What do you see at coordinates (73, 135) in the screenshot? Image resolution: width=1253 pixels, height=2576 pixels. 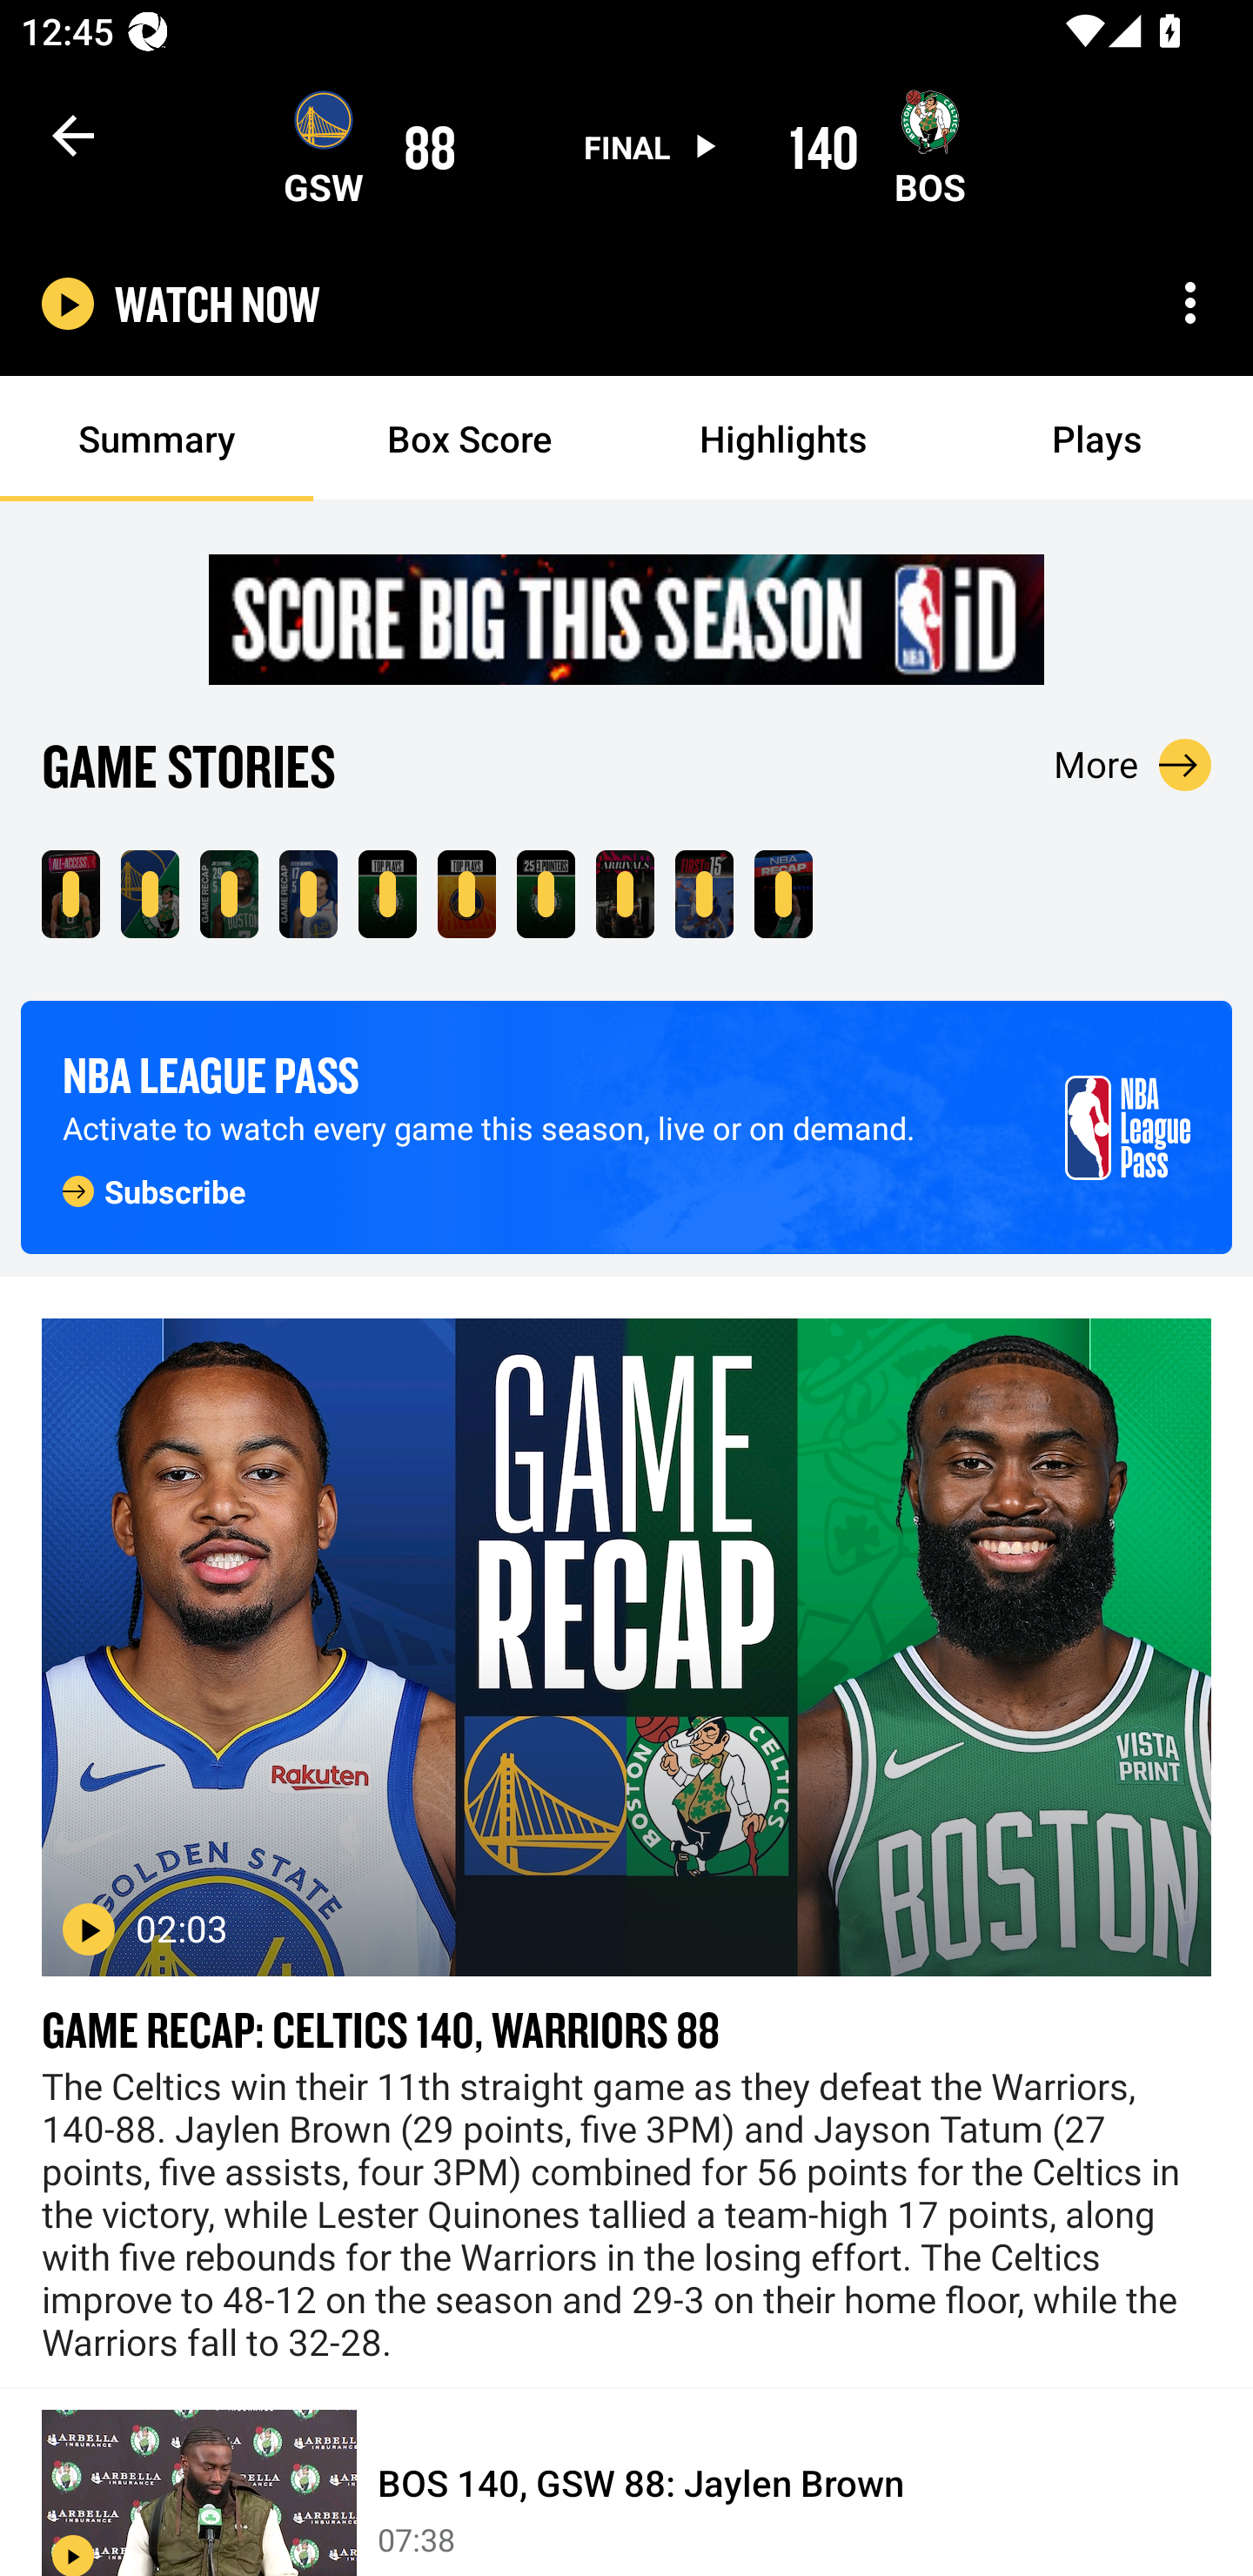 I see `Navigate up` at bounding box center [73, 135].